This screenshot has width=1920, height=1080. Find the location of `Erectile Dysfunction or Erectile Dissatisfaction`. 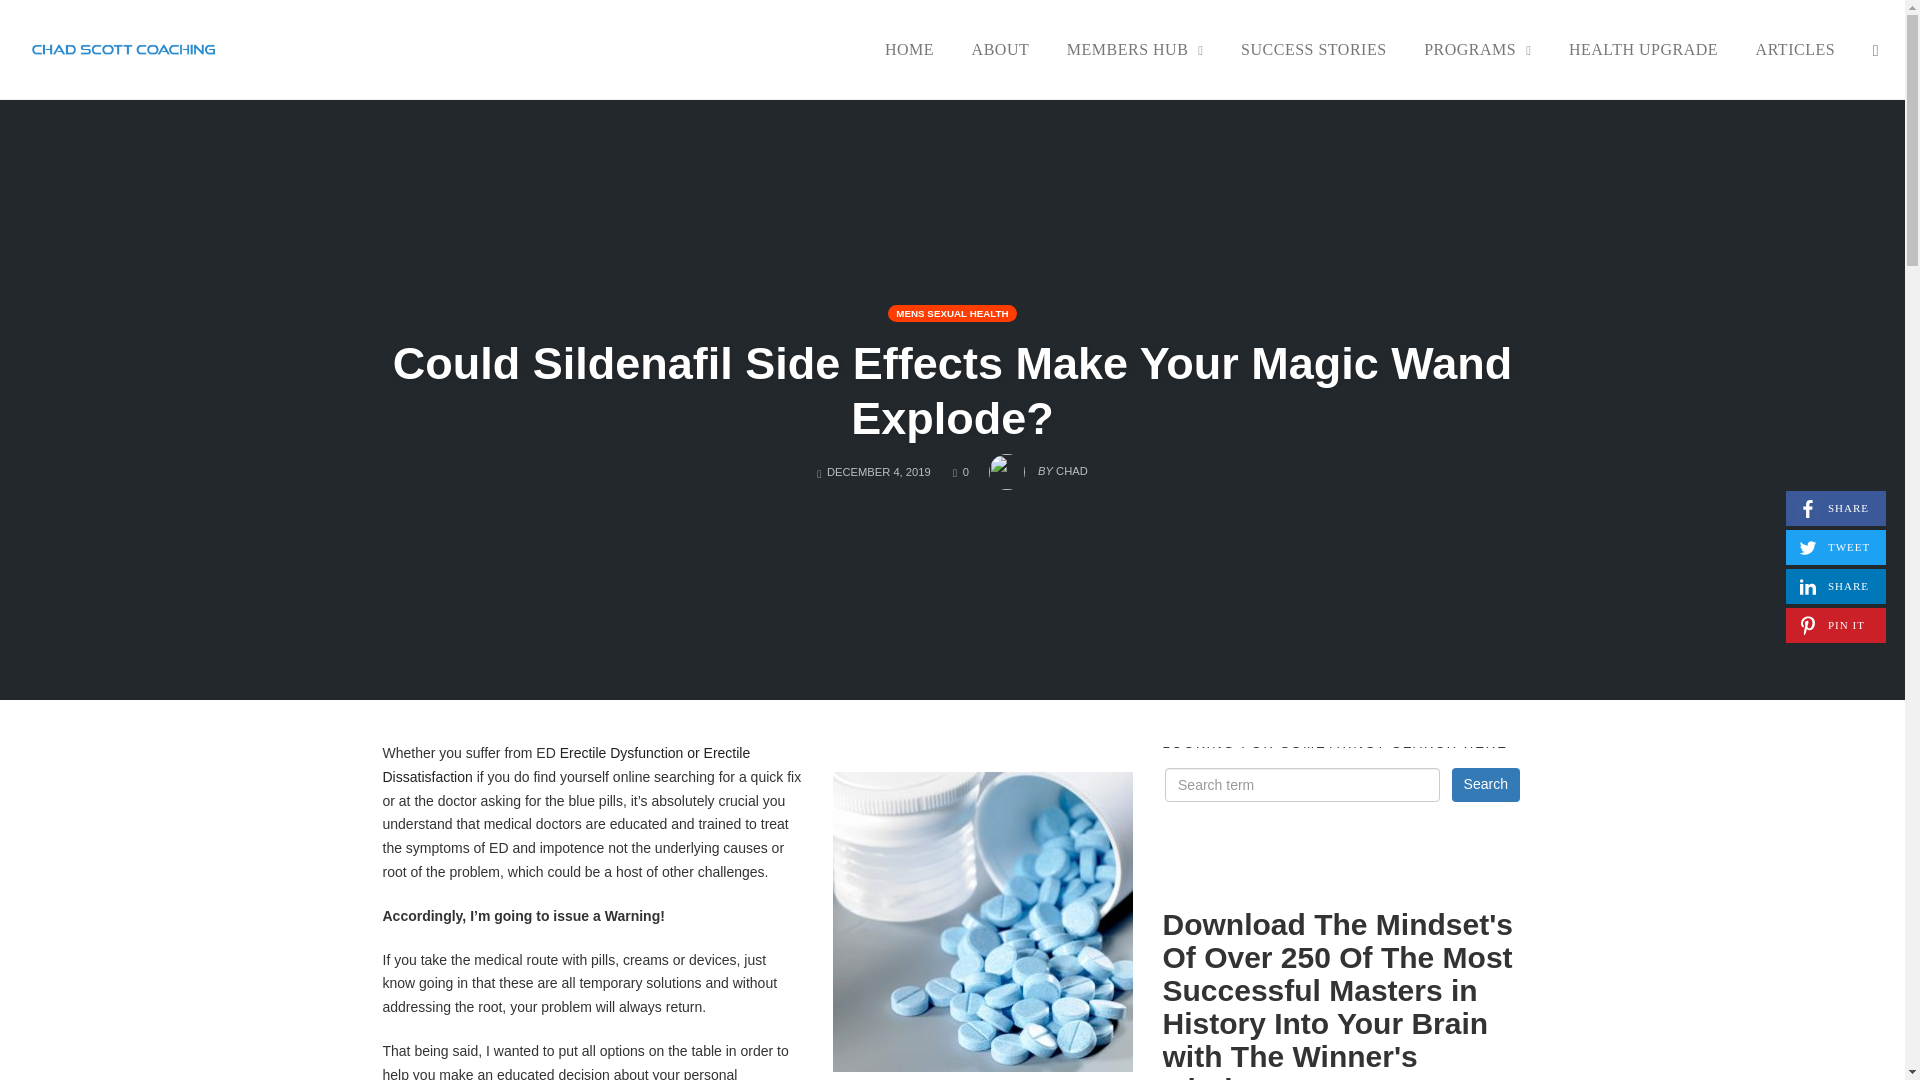

Erectile Dysfunction or Erectile Dissatisfaction is located at coordinates (566, 765).